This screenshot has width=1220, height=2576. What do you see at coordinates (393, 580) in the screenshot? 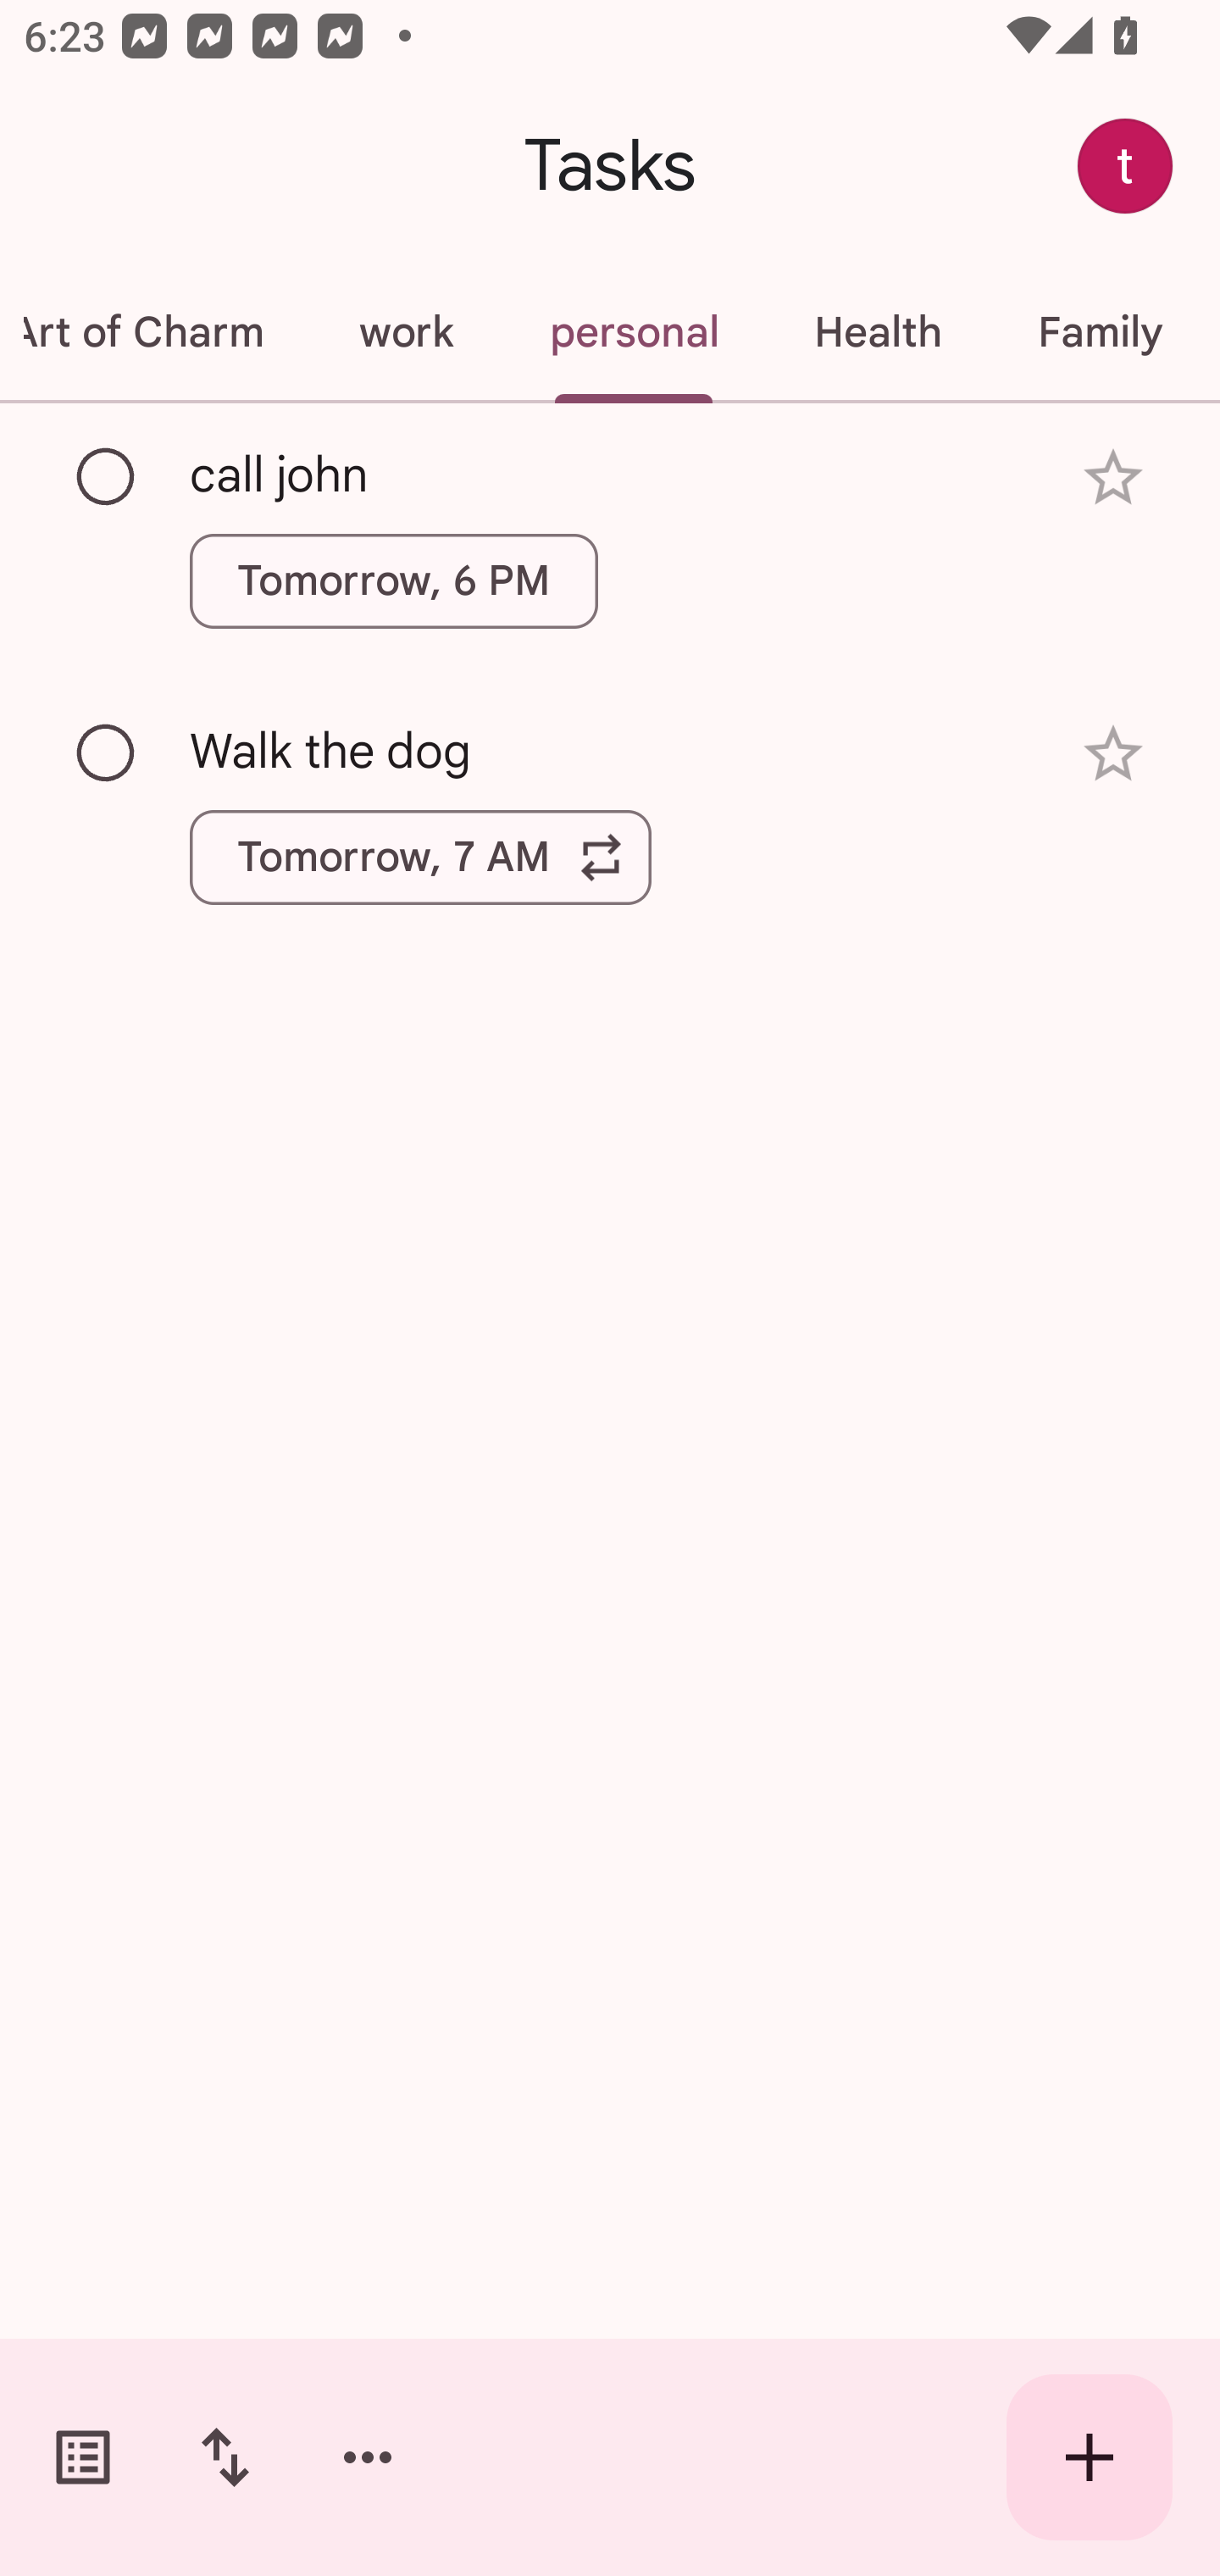
I see `Tomorrow, 6 PM` at bounding box center [393, 580].